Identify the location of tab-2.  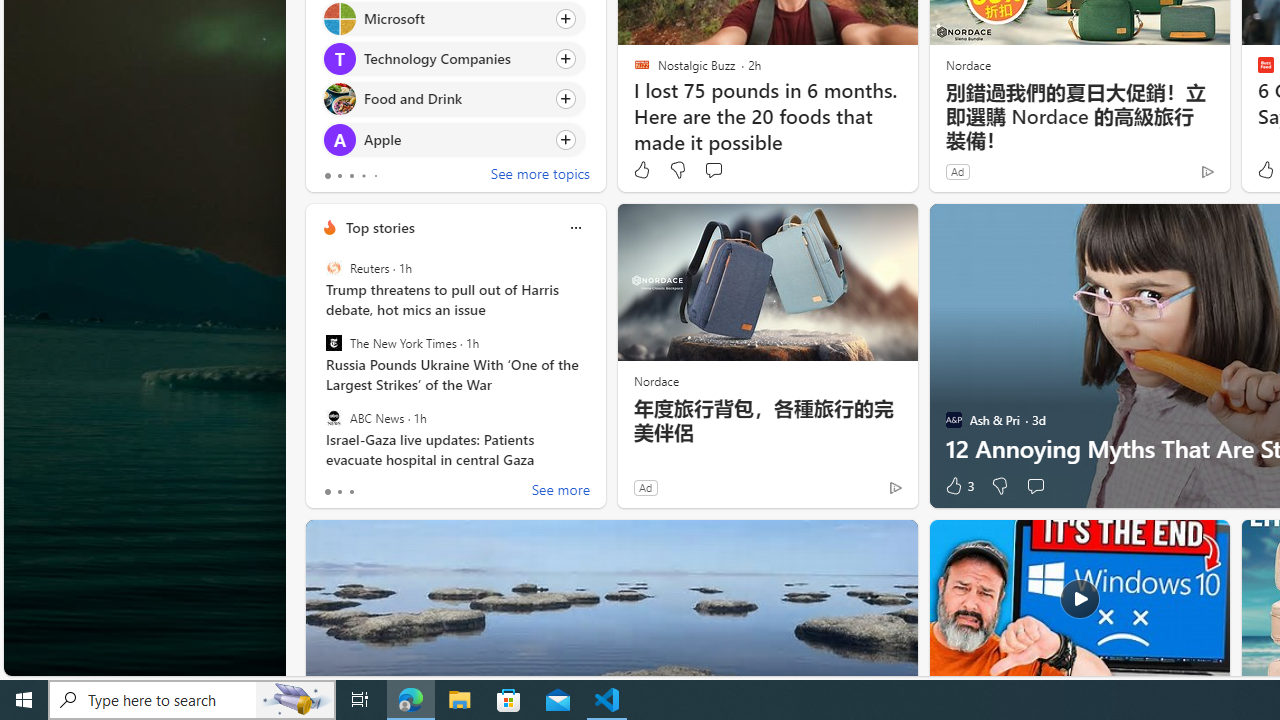
(352, 492).